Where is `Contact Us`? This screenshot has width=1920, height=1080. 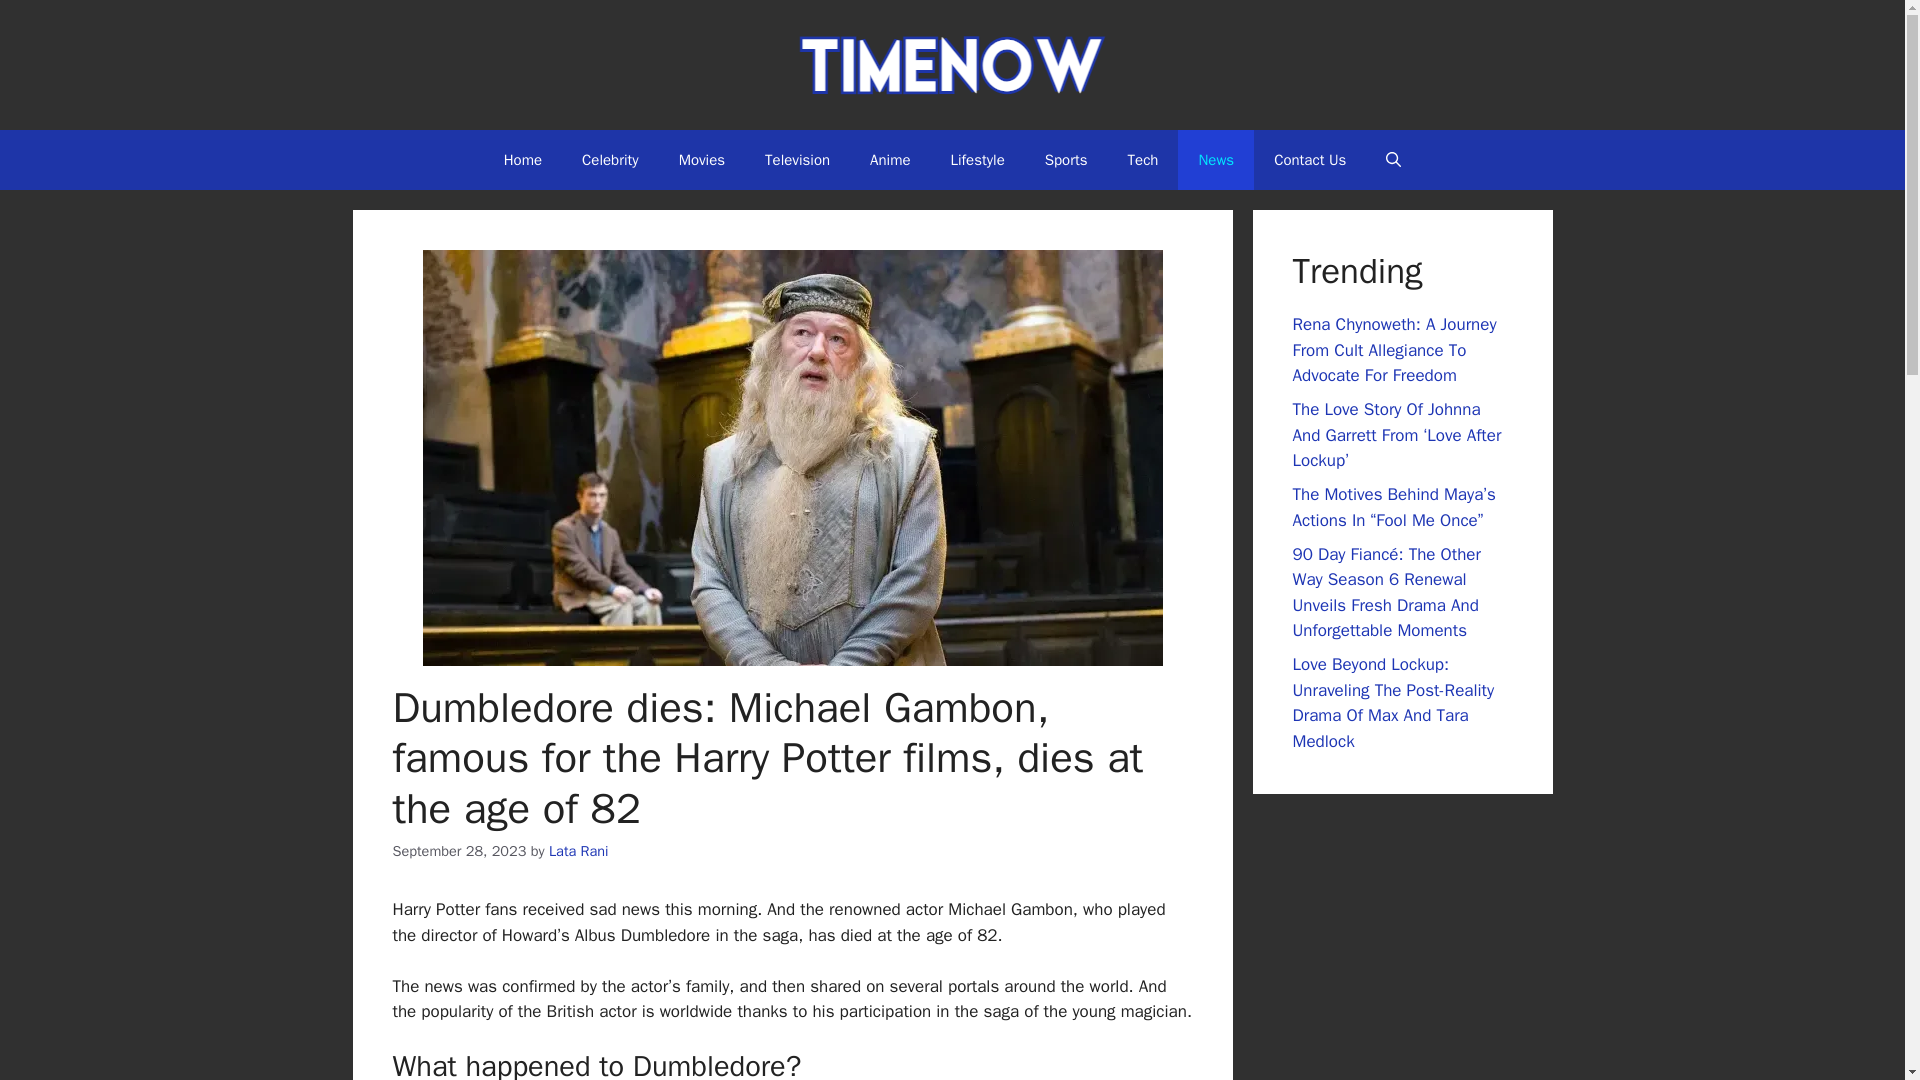 Contact Us is located at coordinates (1309, 160).